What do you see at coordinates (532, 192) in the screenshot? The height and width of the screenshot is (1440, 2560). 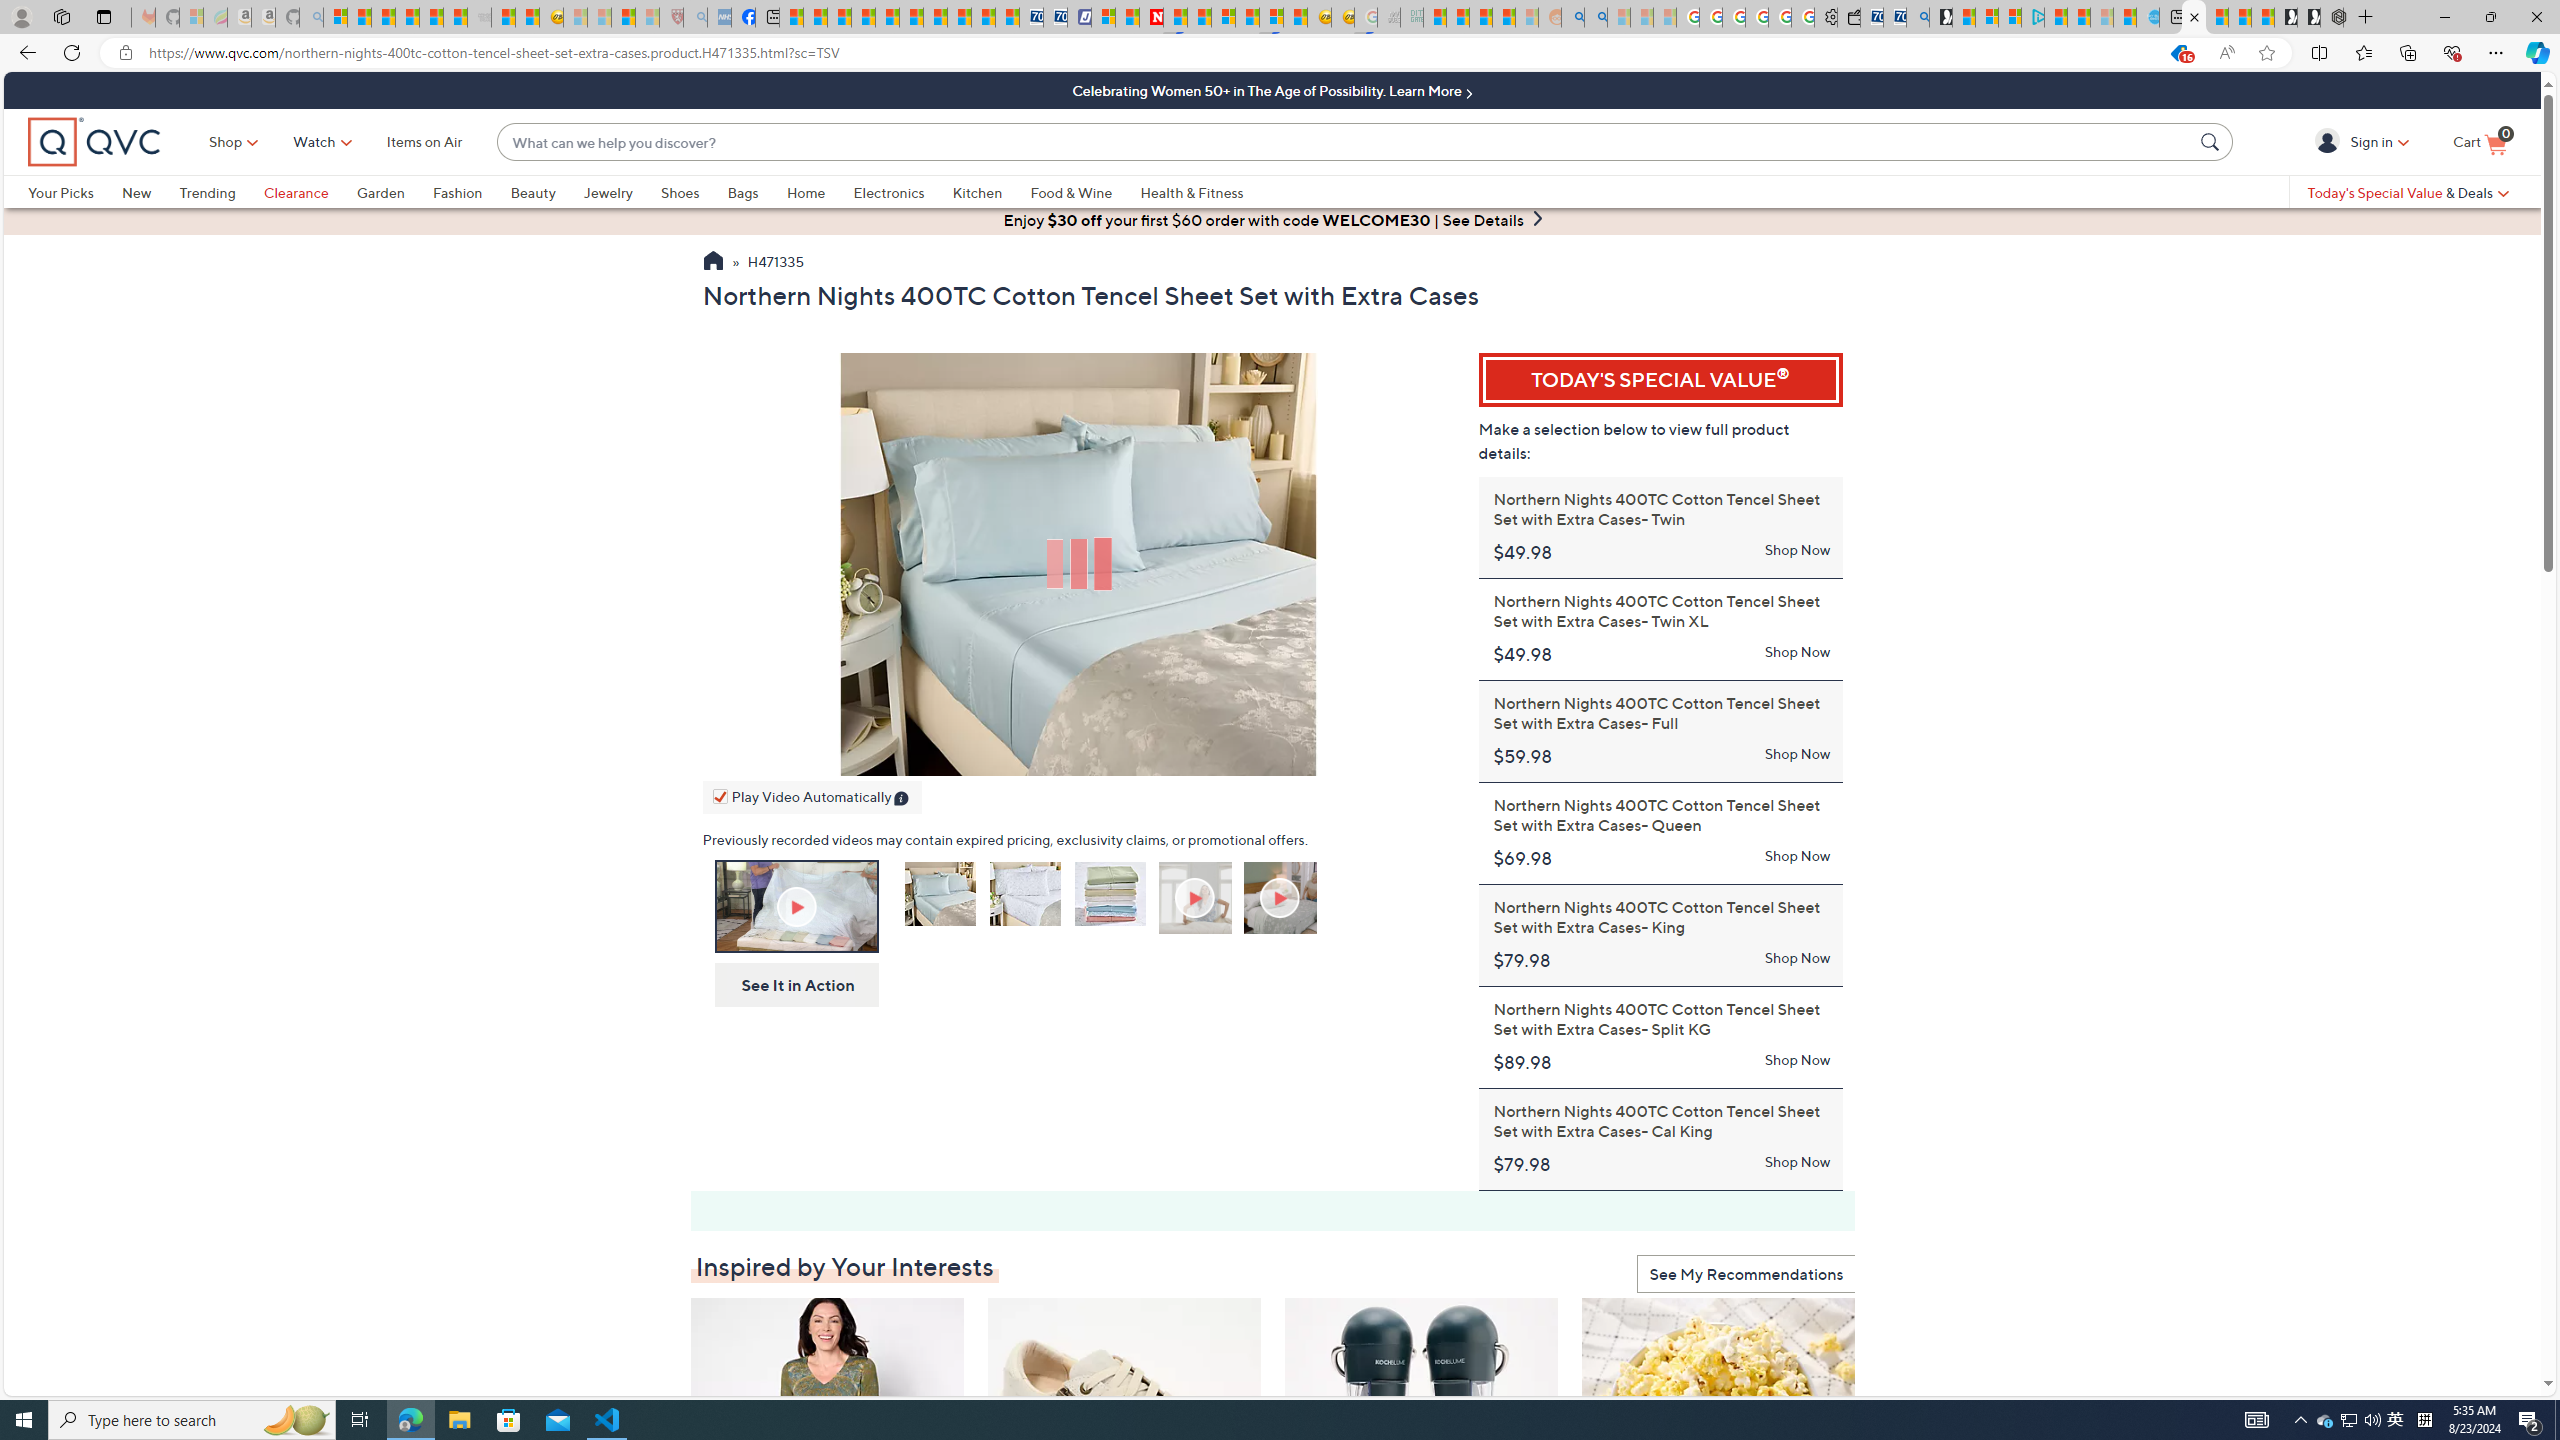 I see `Beauty` at bounding box center [532, 192].